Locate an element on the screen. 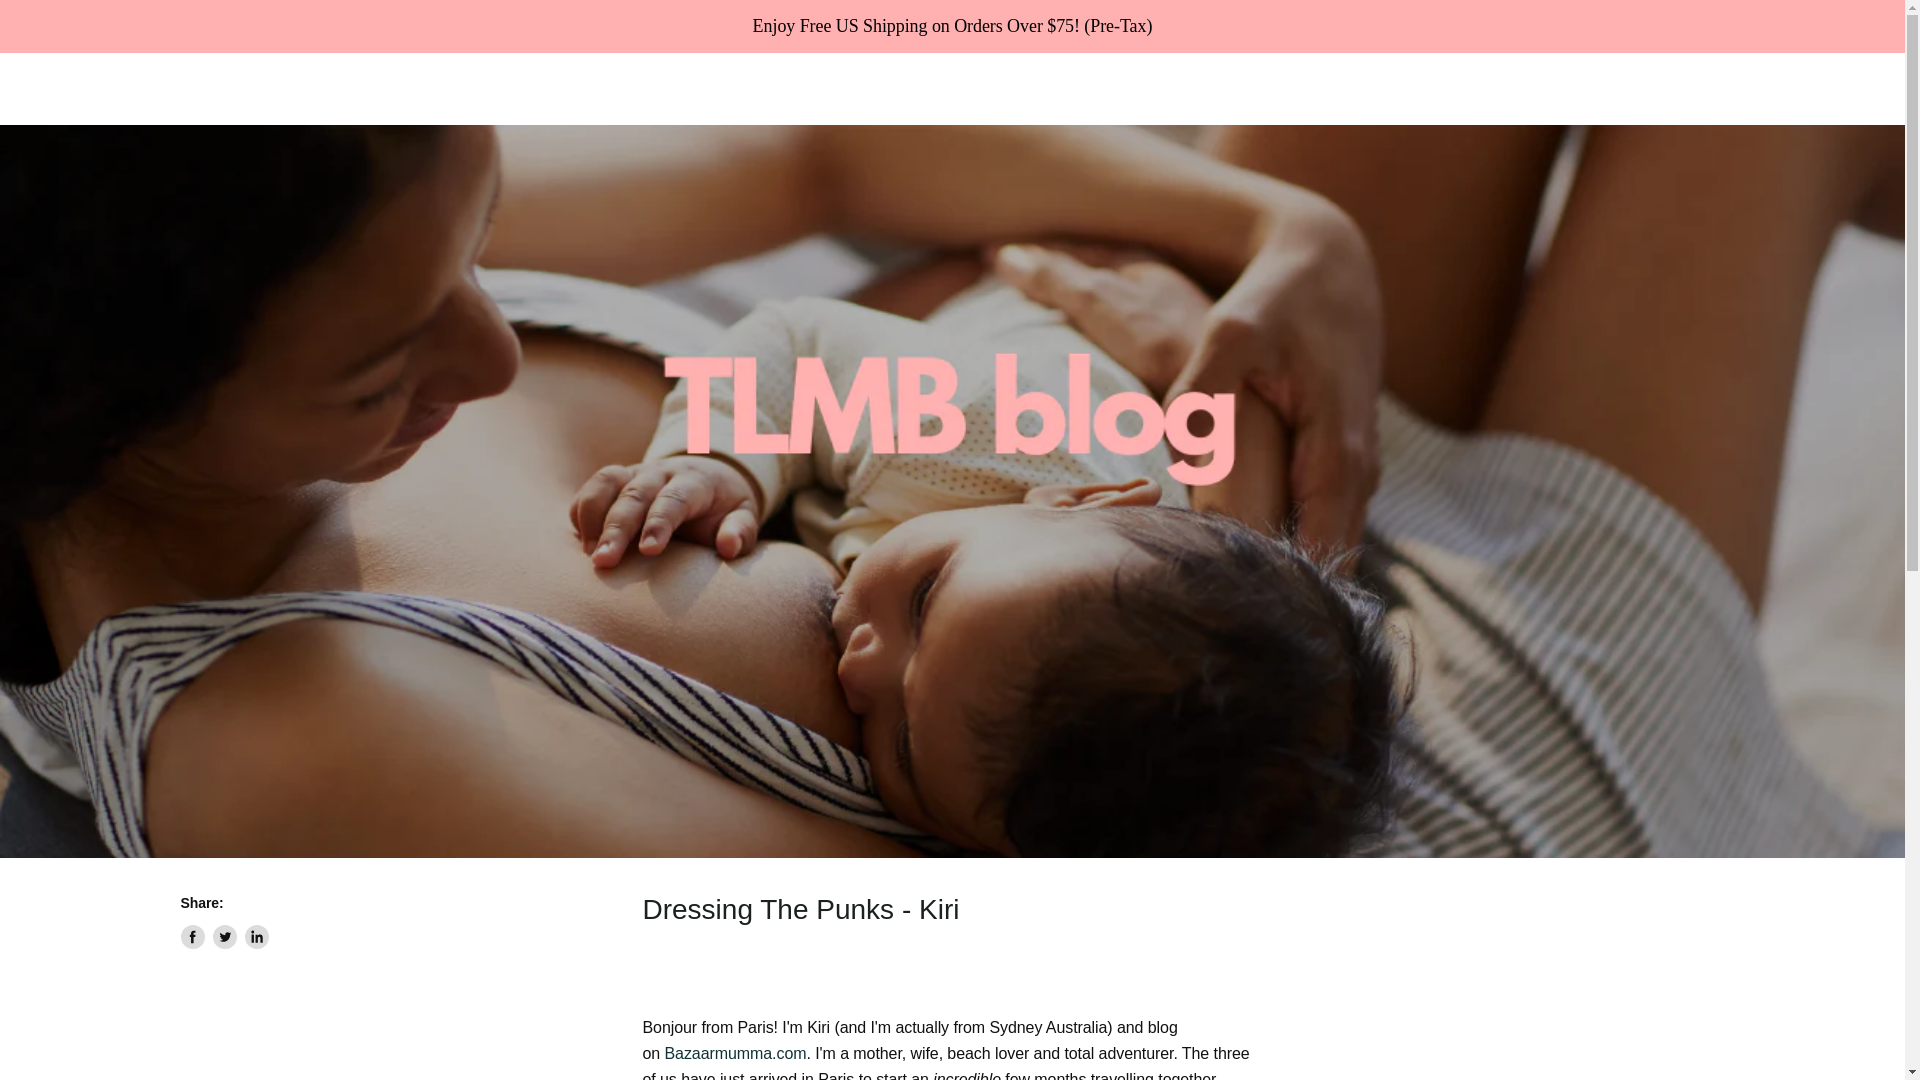 The height and width of the screenshot is (1080, 1920). Share on Facebook is located at coordinates (192, 936).